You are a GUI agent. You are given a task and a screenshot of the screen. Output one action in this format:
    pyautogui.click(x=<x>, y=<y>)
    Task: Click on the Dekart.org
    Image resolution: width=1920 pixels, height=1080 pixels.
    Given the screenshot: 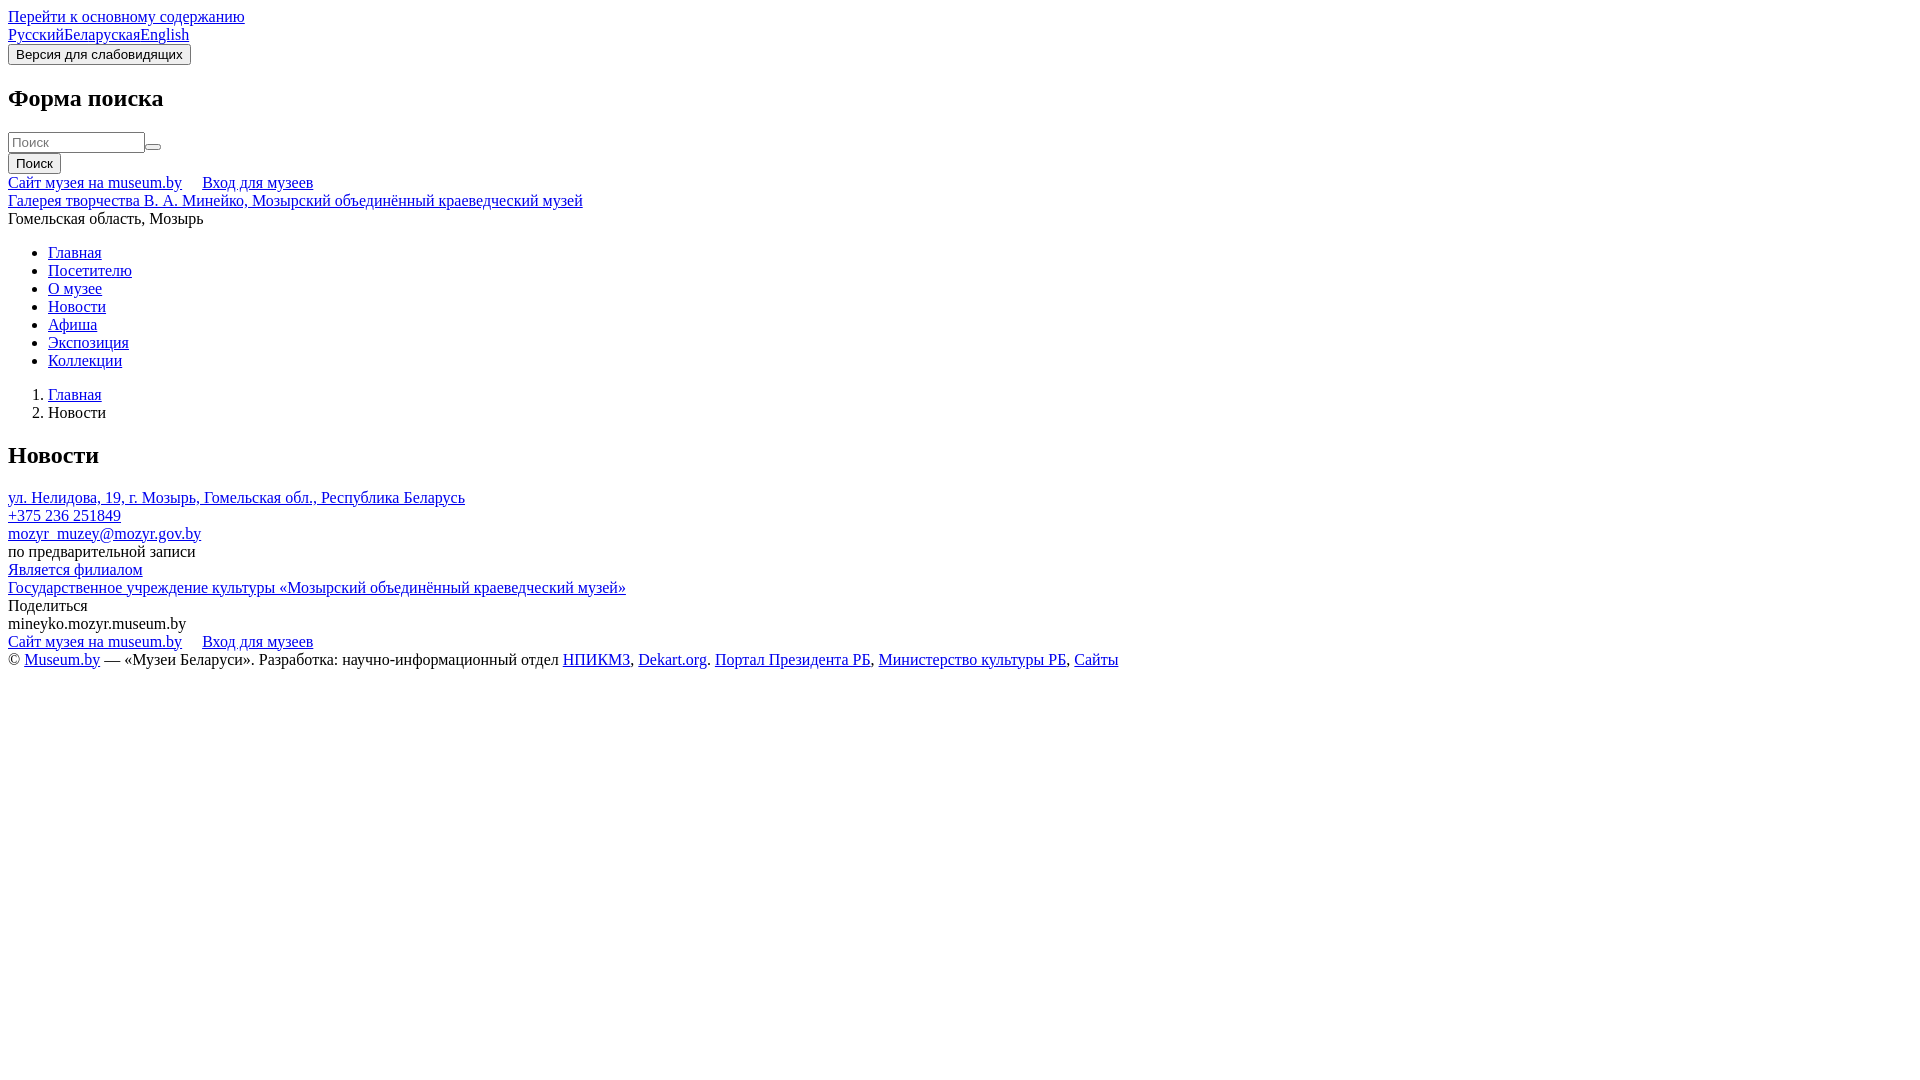 What is the action you would take?
    pyautogui.click(x=672, y=660)
    